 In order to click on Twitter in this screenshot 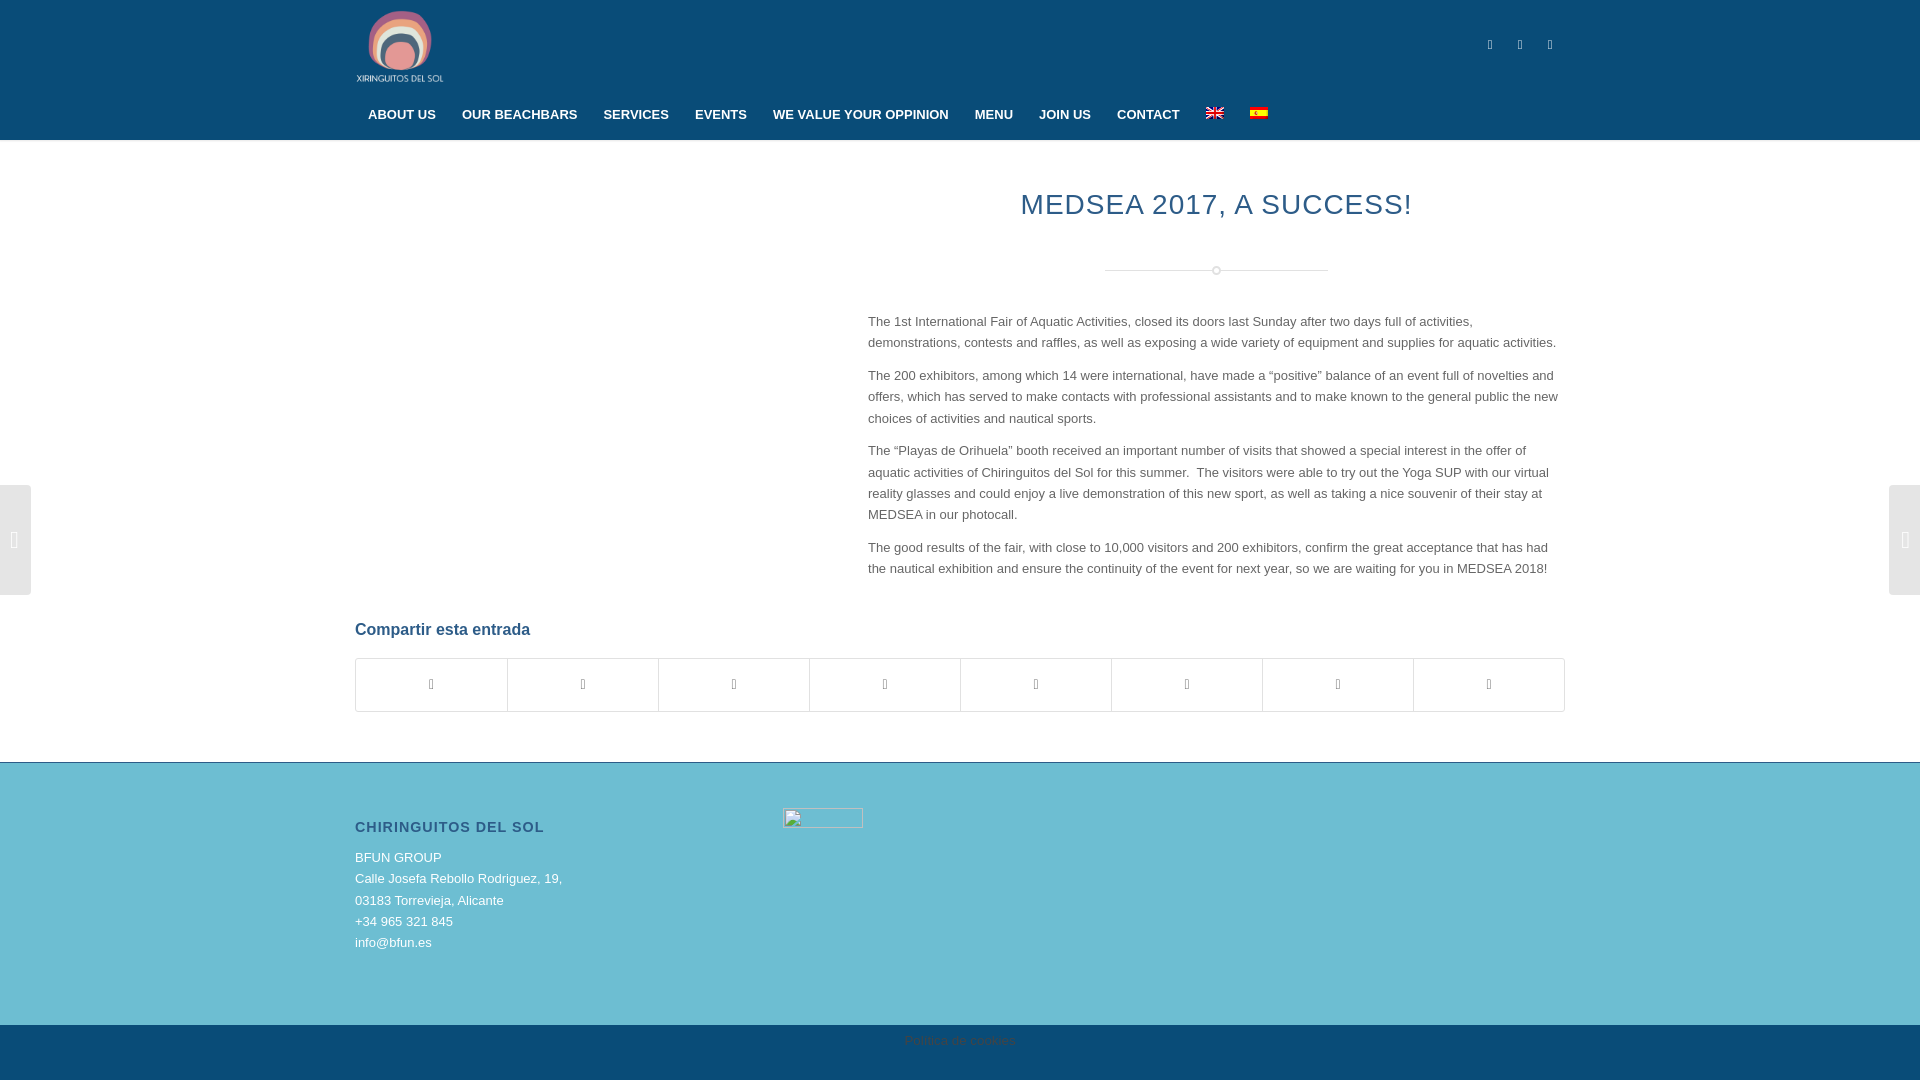, I will do `click(1520, 45)`.